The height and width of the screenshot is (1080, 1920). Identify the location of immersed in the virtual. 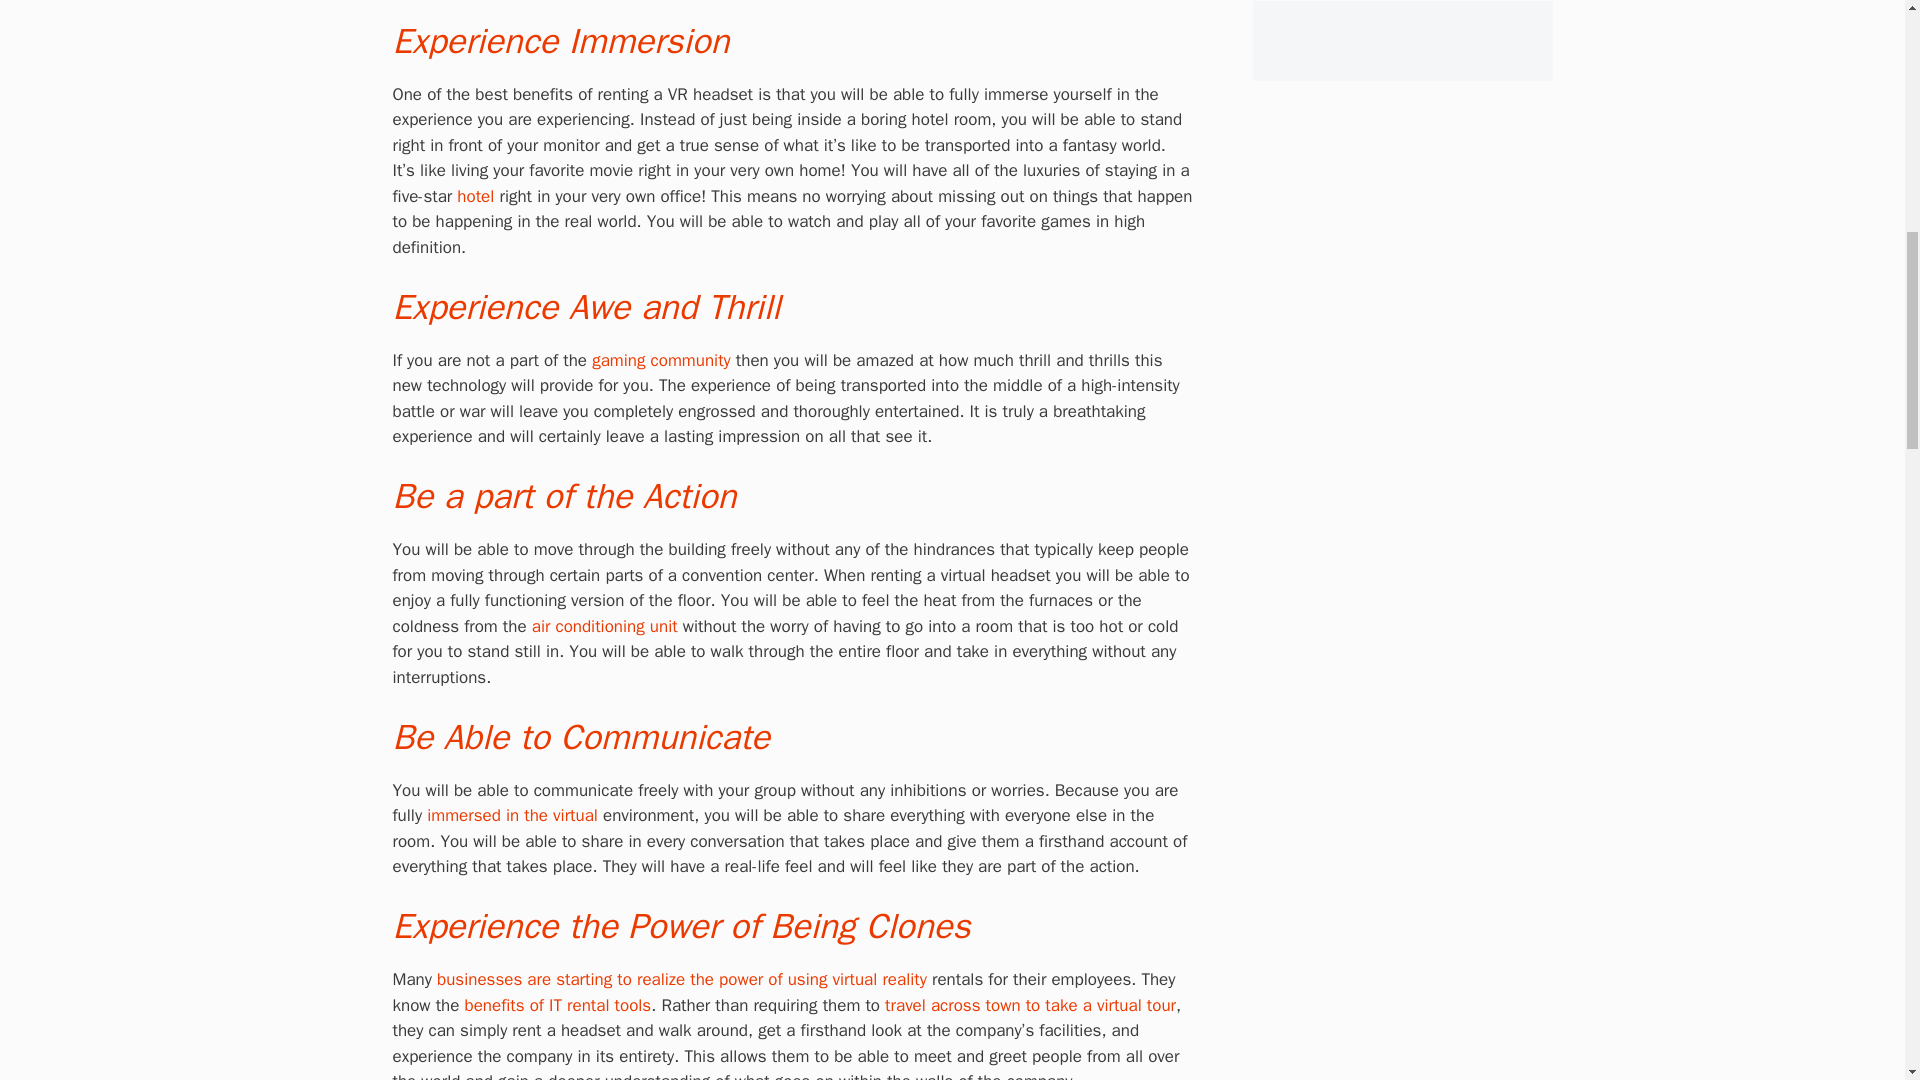
(512, 815).